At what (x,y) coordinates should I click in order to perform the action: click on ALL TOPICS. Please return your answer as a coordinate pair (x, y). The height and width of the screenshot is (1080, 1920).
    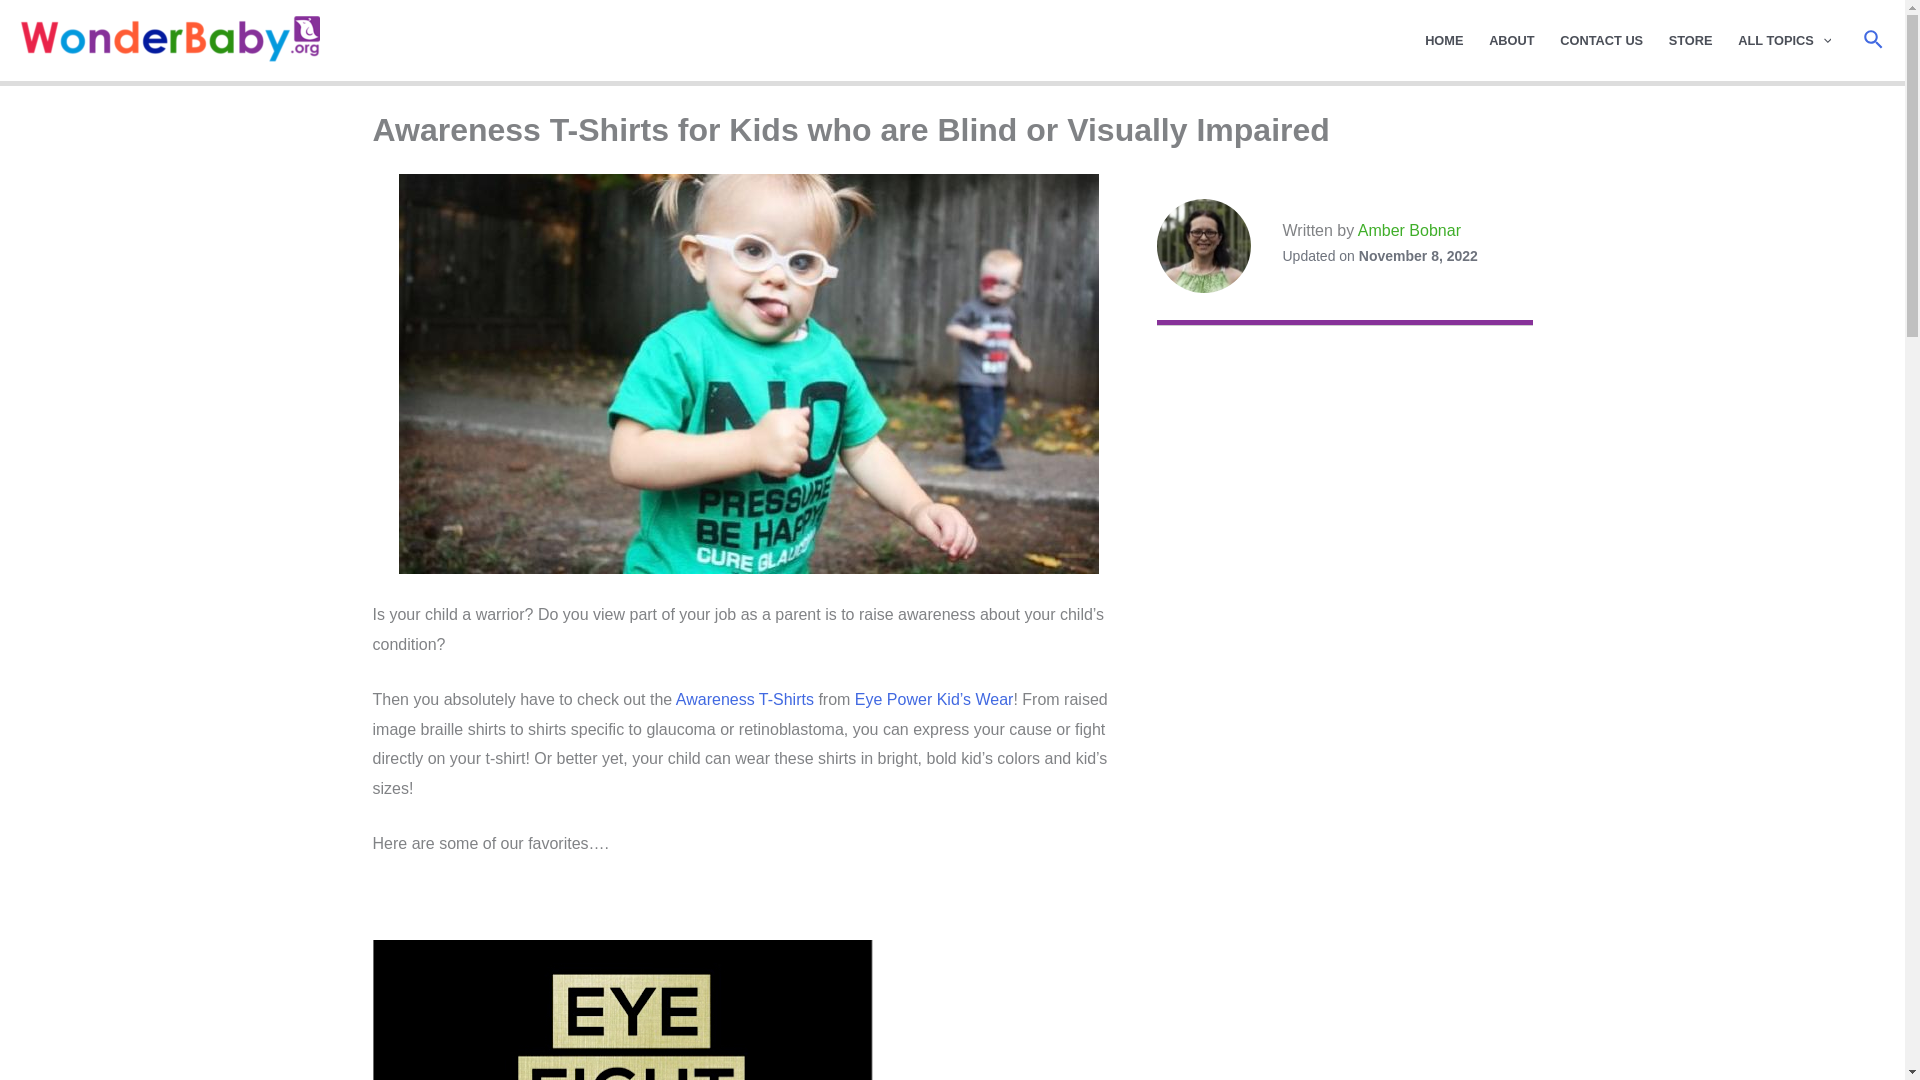
    Looking at the image, I should click on (1784, 40).